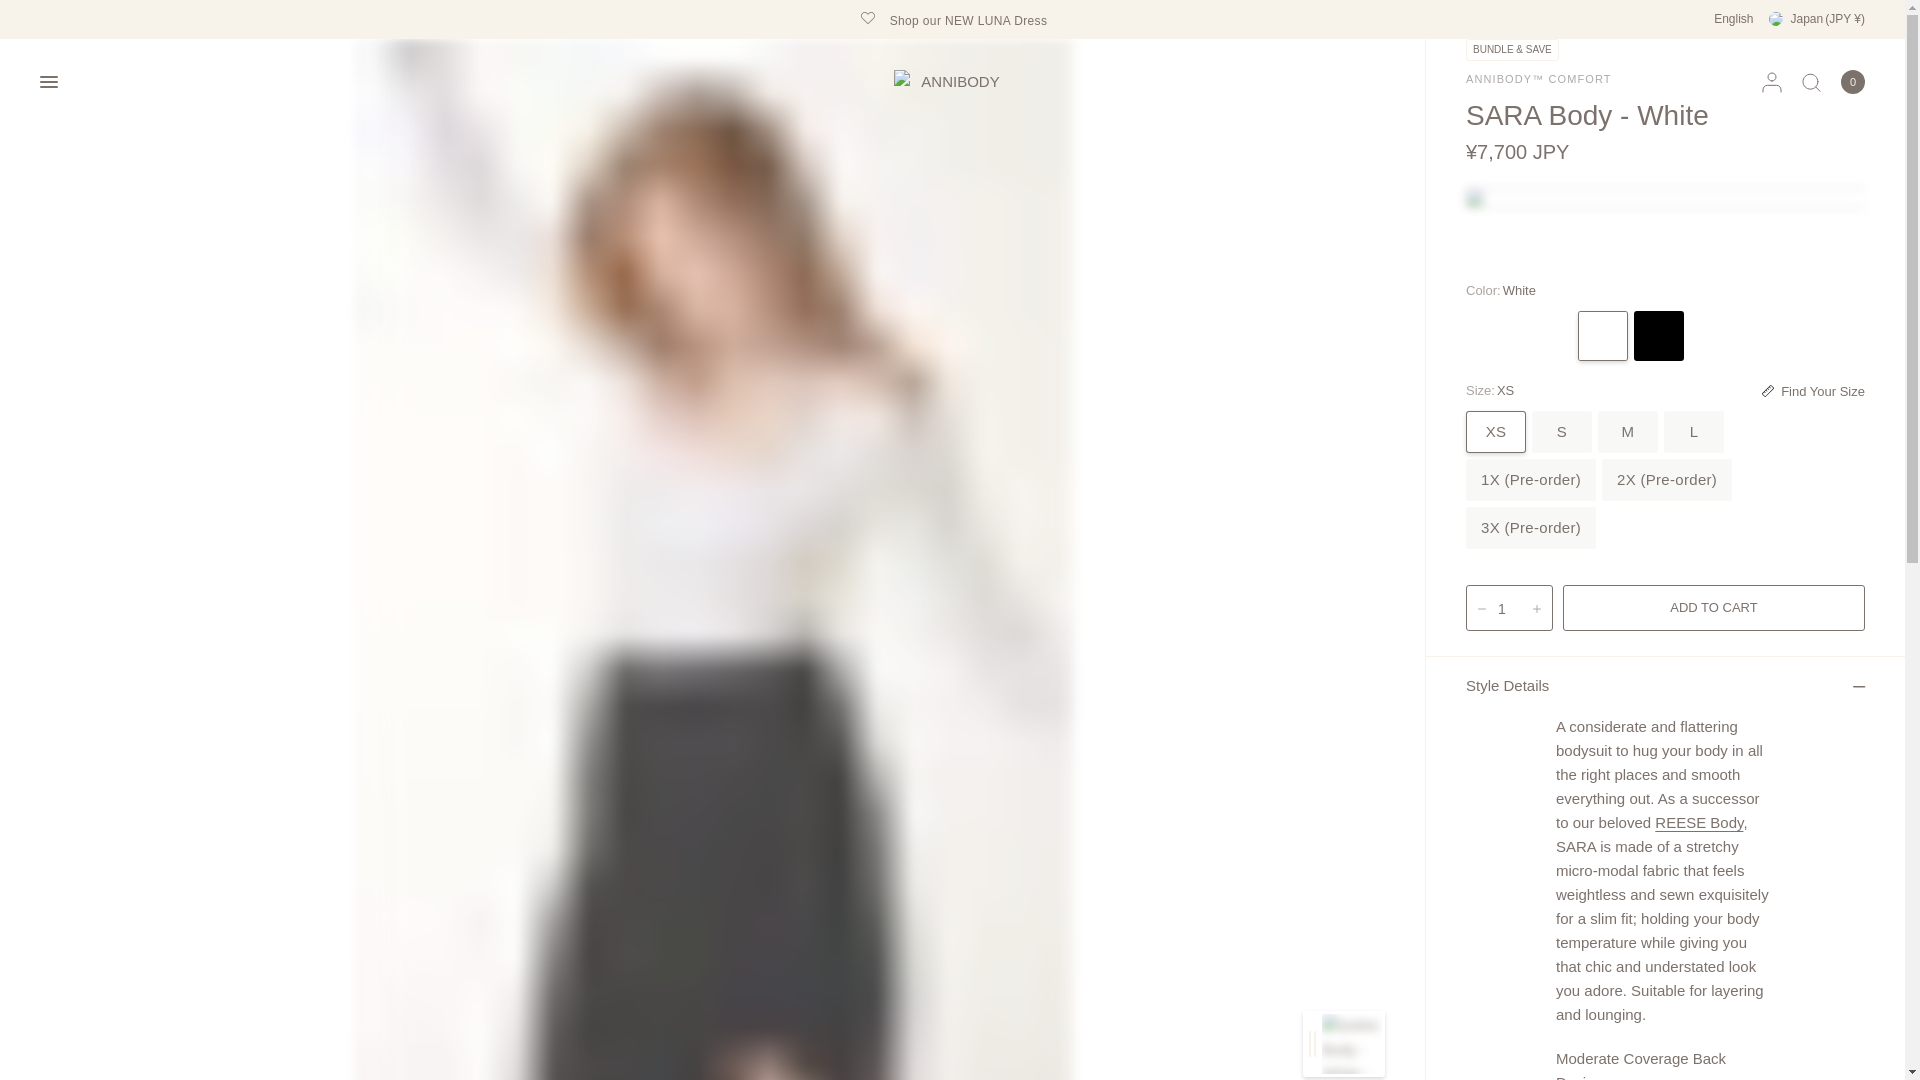  Describe the element at coordinates (953, 18) in the screenshot. I see `Shop our NEW LUNA Dress` at that location.